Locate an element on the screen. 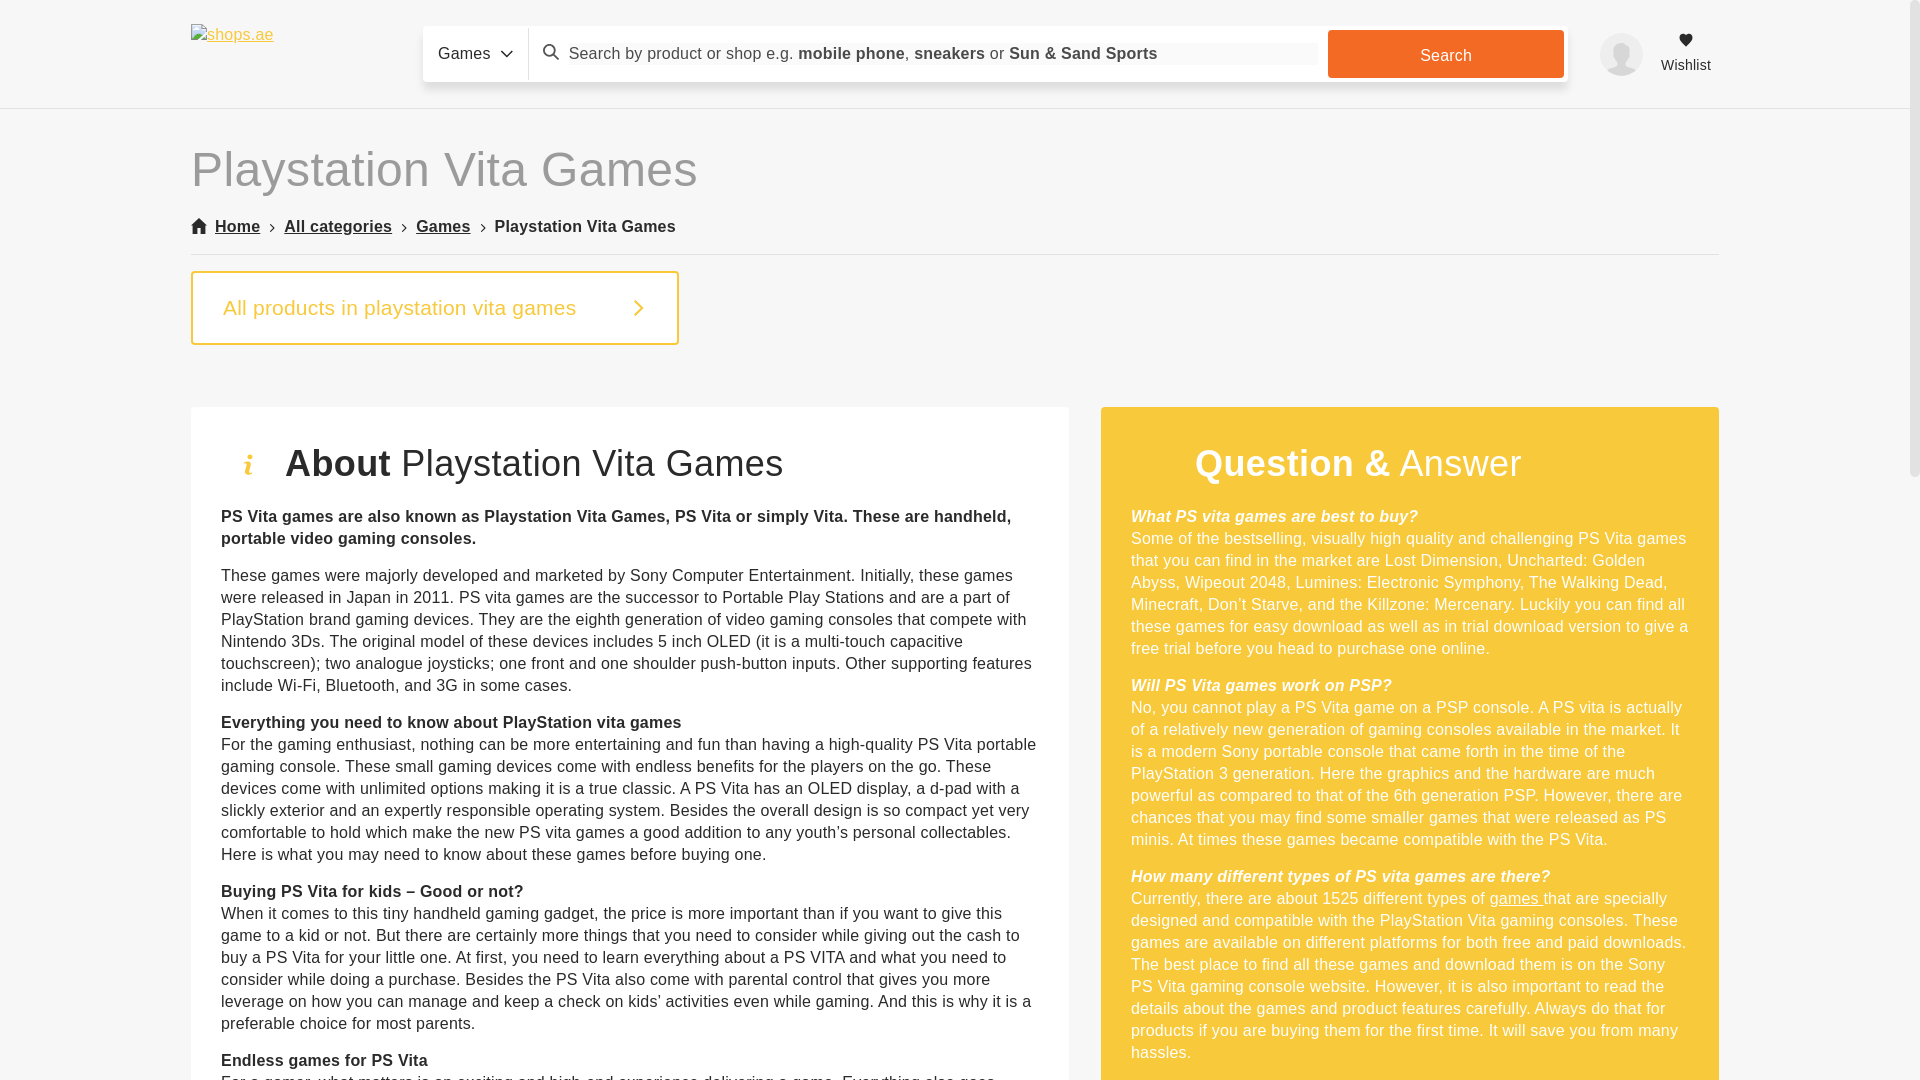 This screenshot has height=1080, width=1920. Games is located at coordinates (443, 226).